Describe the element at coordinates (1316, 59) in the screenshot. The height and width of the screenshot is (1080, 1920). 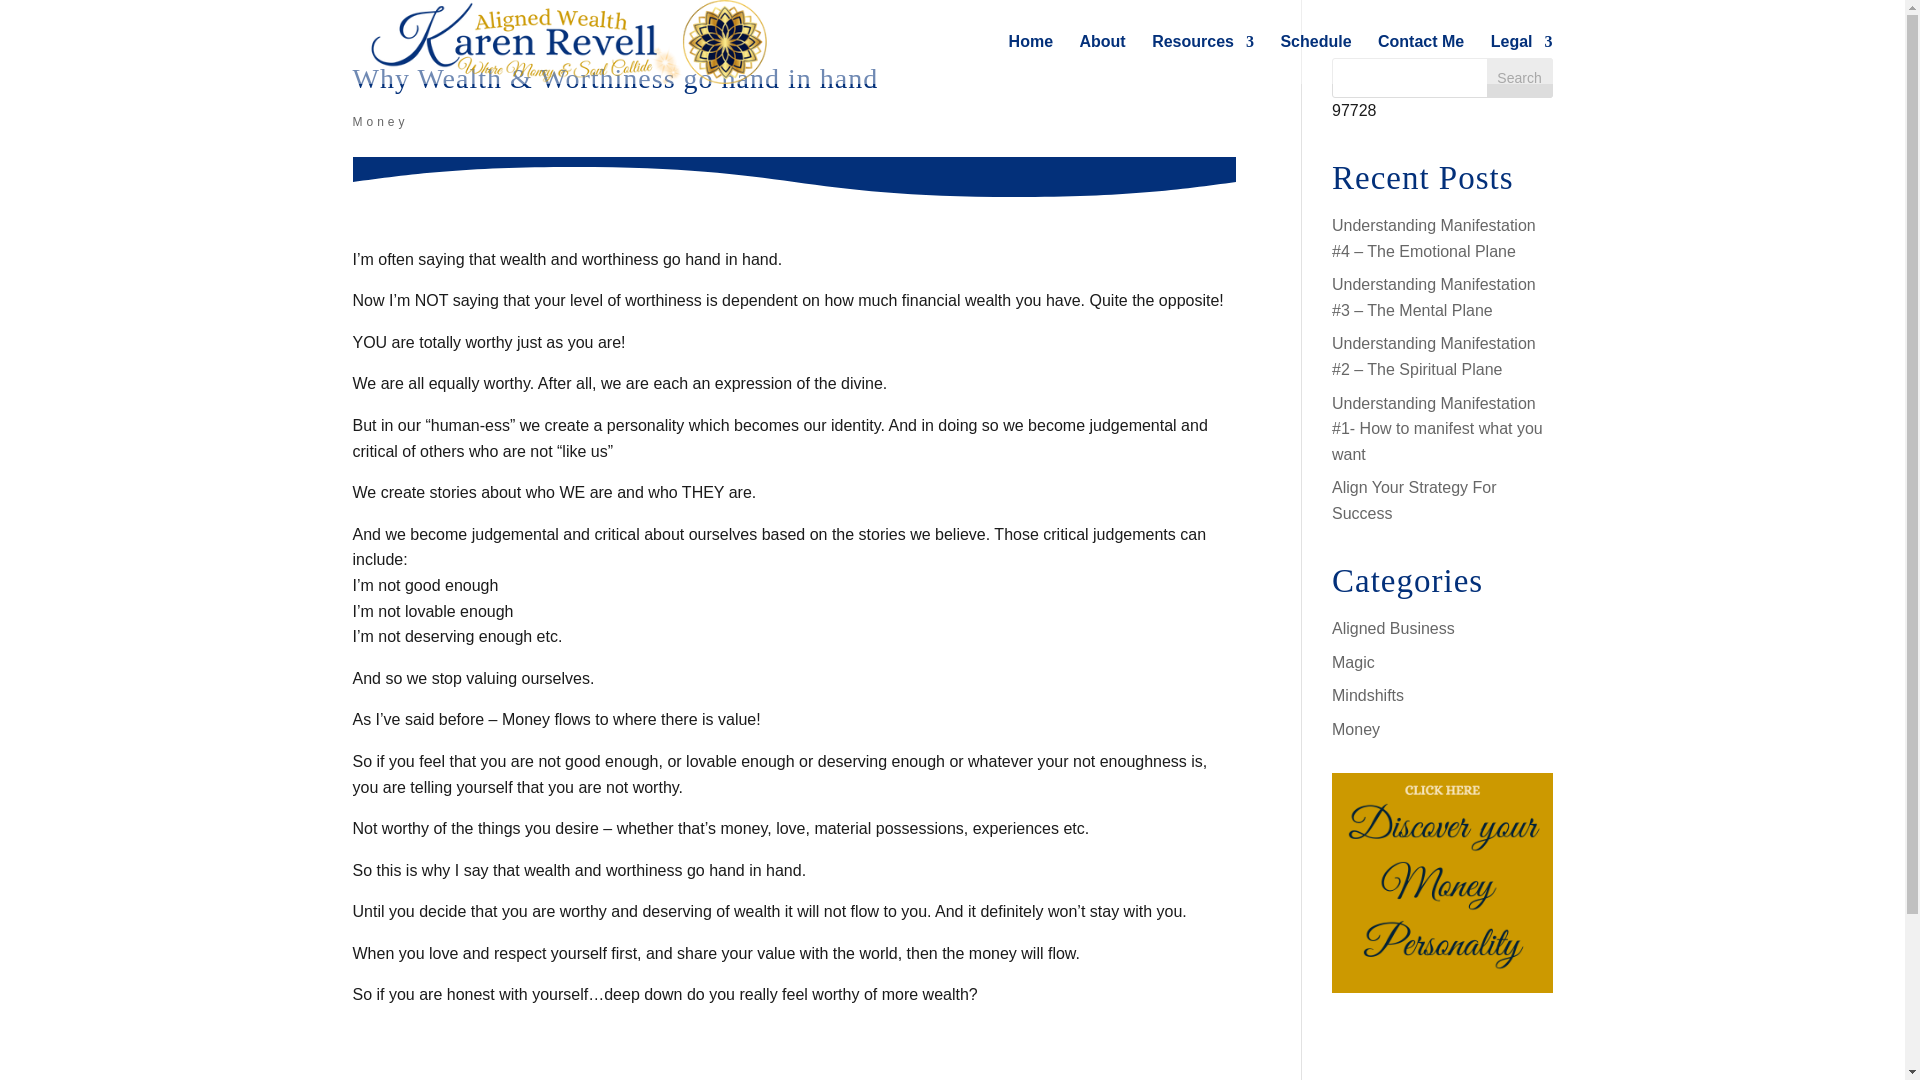
I see `Schedule` at that location.